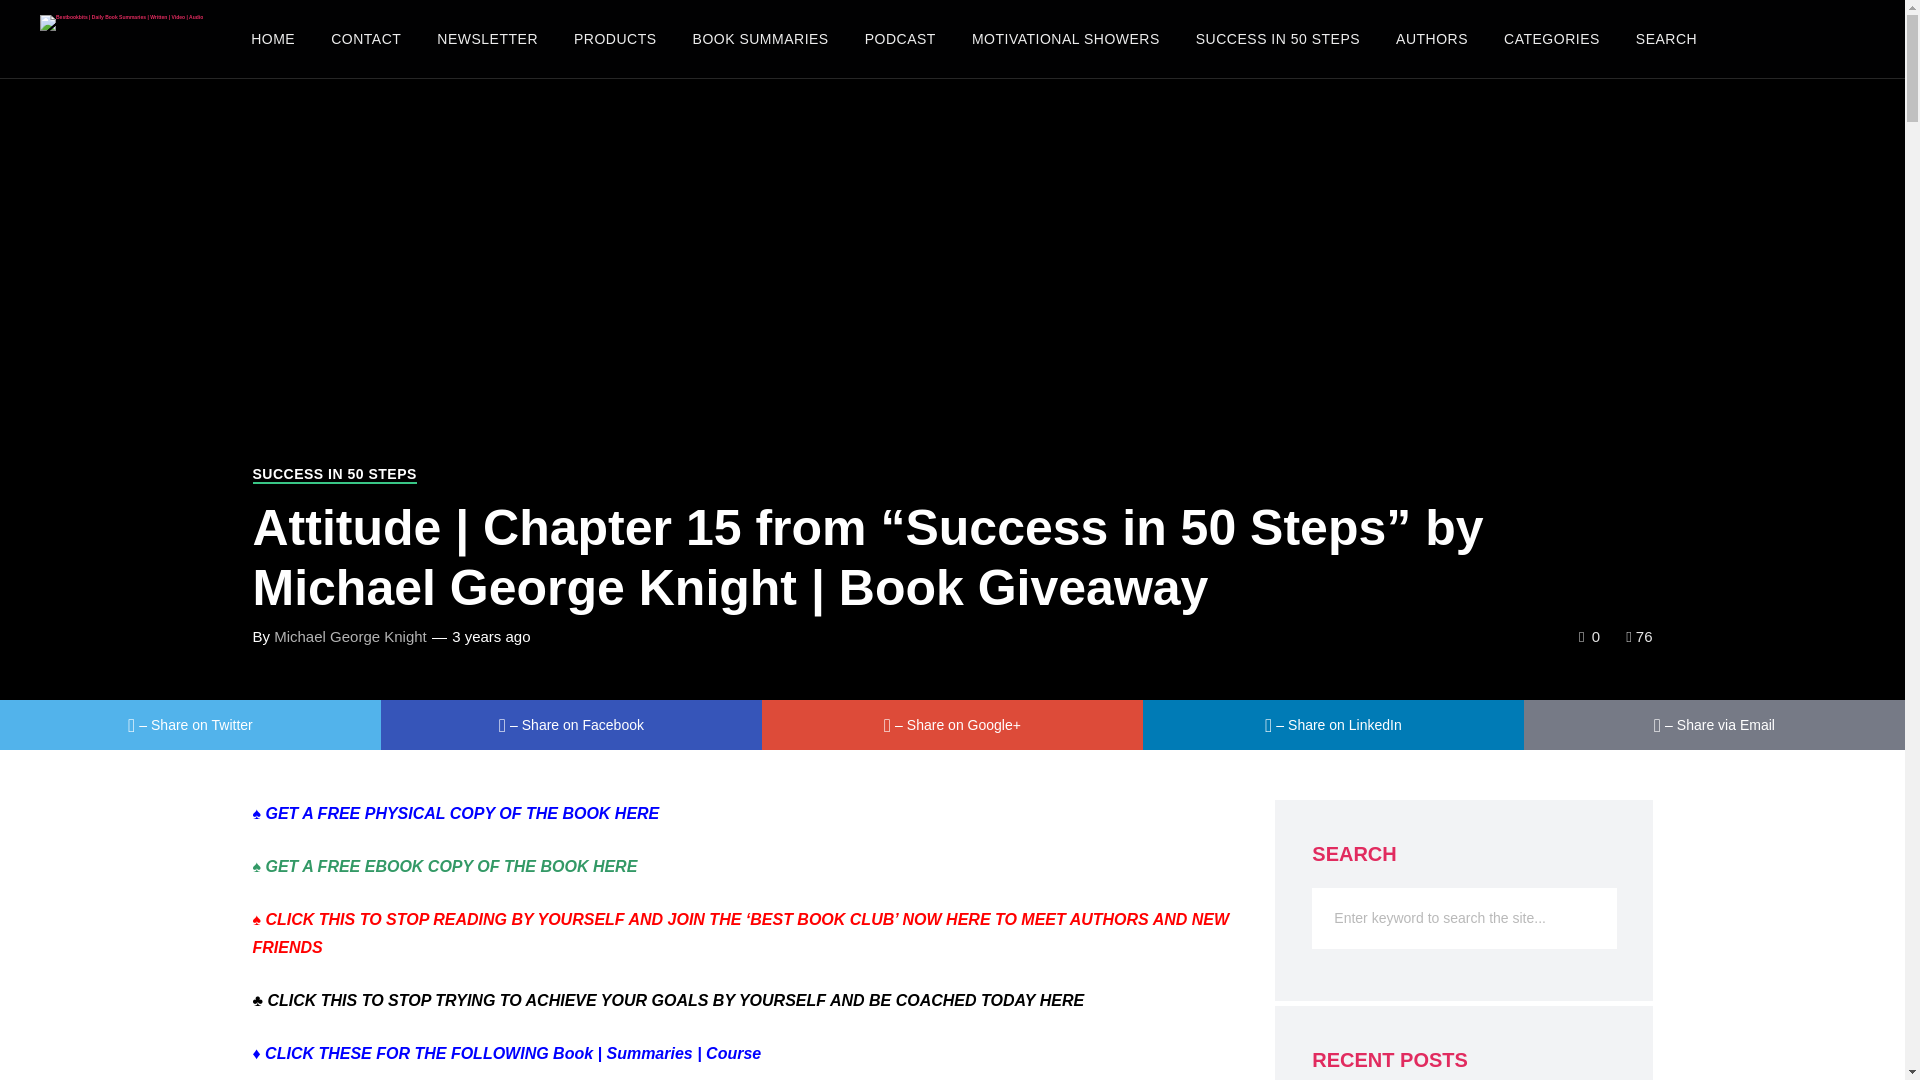 The height and width of the screenshot is (1080, 1920). What do you see at coordinates (487, 38) in the screenshot?
I see `NEWSLETTER` at bounding box center [487, 38].